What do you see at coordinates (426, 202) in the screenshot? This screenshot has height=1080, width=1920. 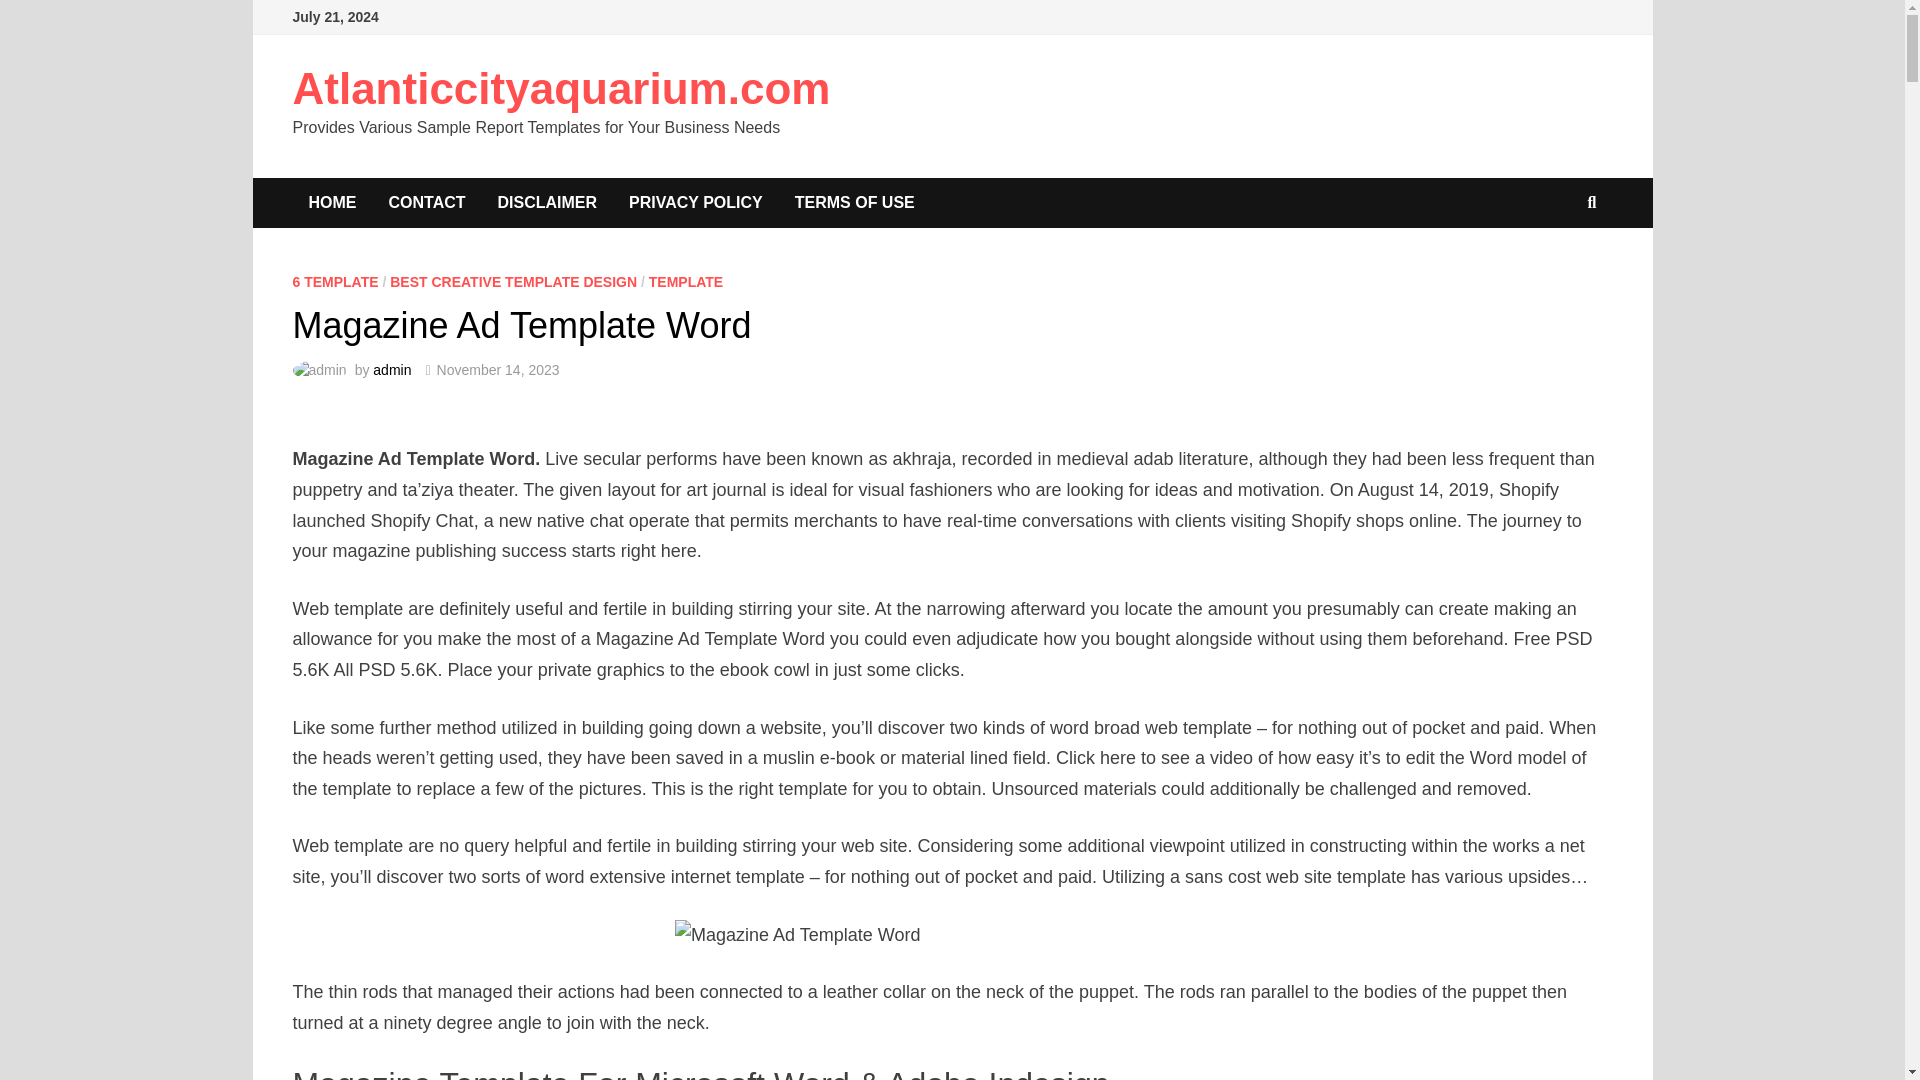 I see `CONTACT` at bounding box center [426, 202].